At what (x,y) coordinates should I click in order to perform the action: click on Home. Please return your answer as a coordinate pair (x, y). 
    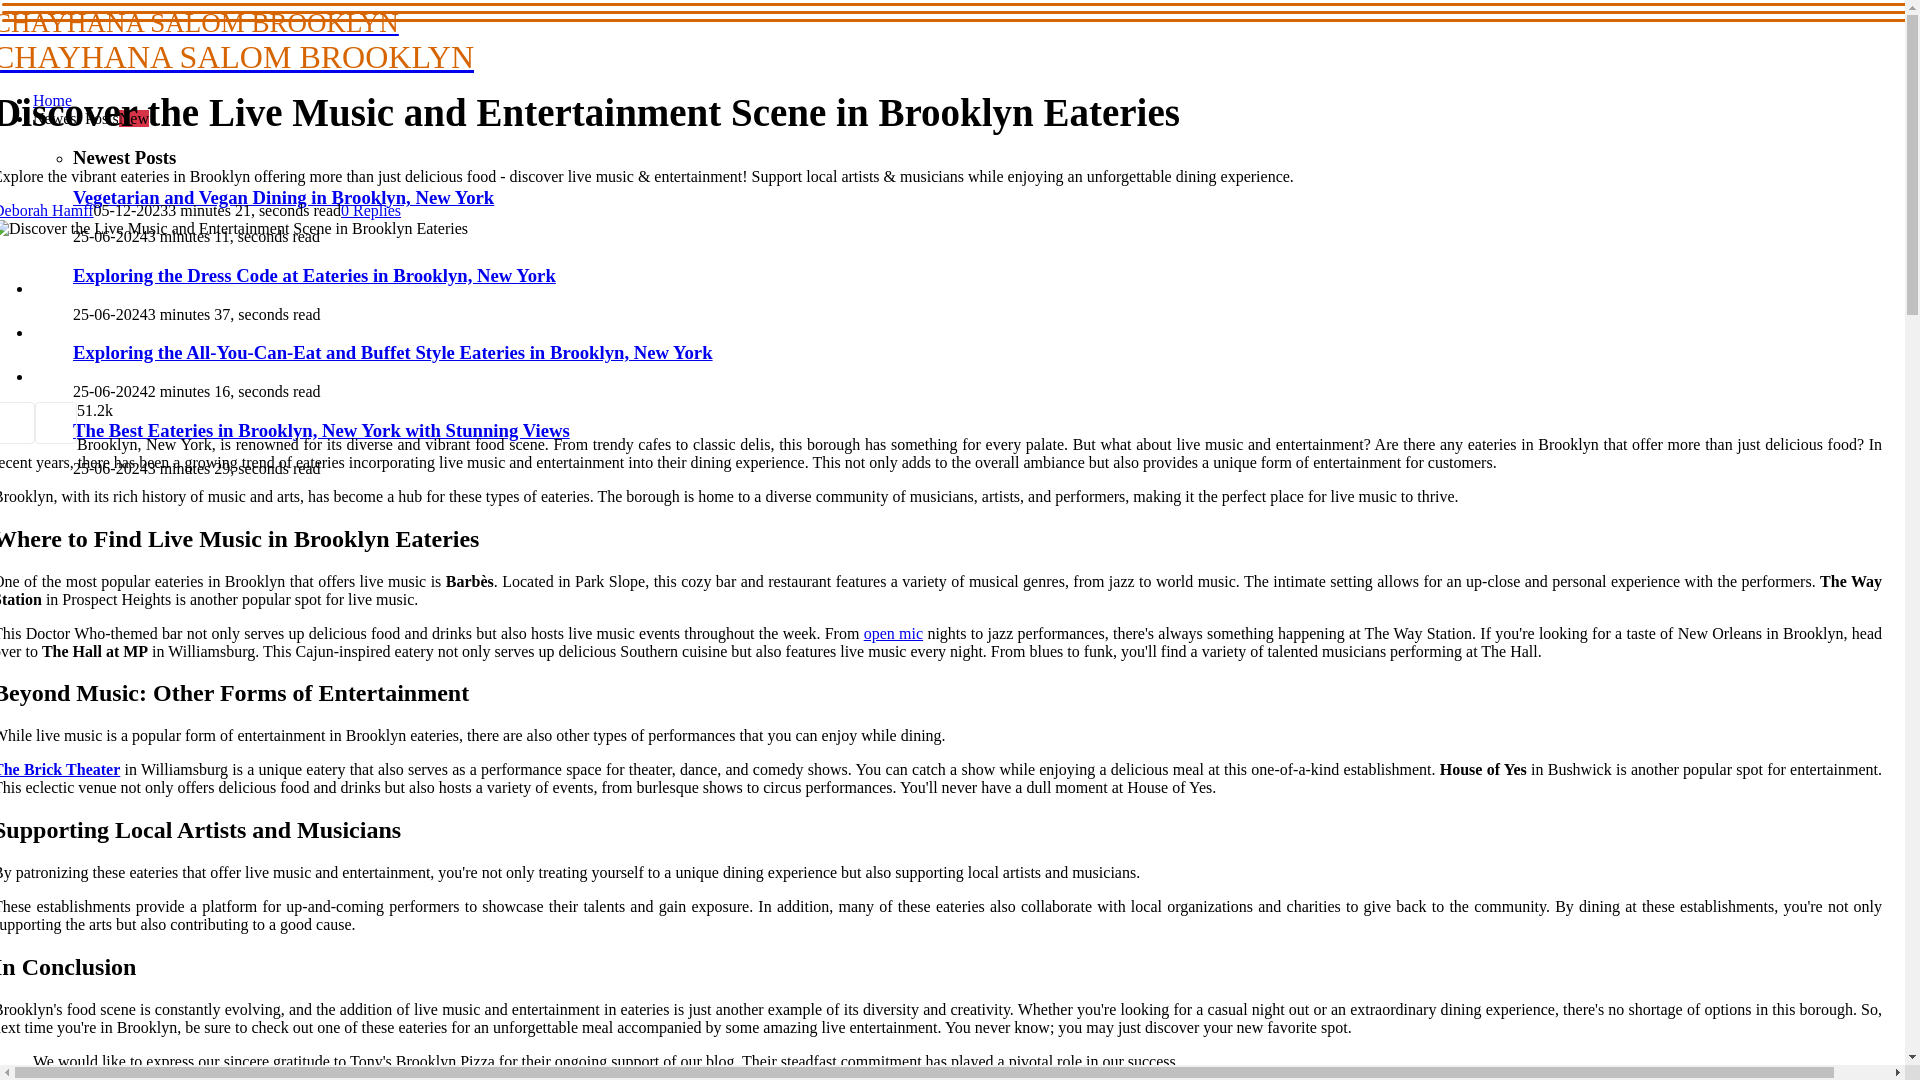
    Looking at the image, I should click on (52, 100).